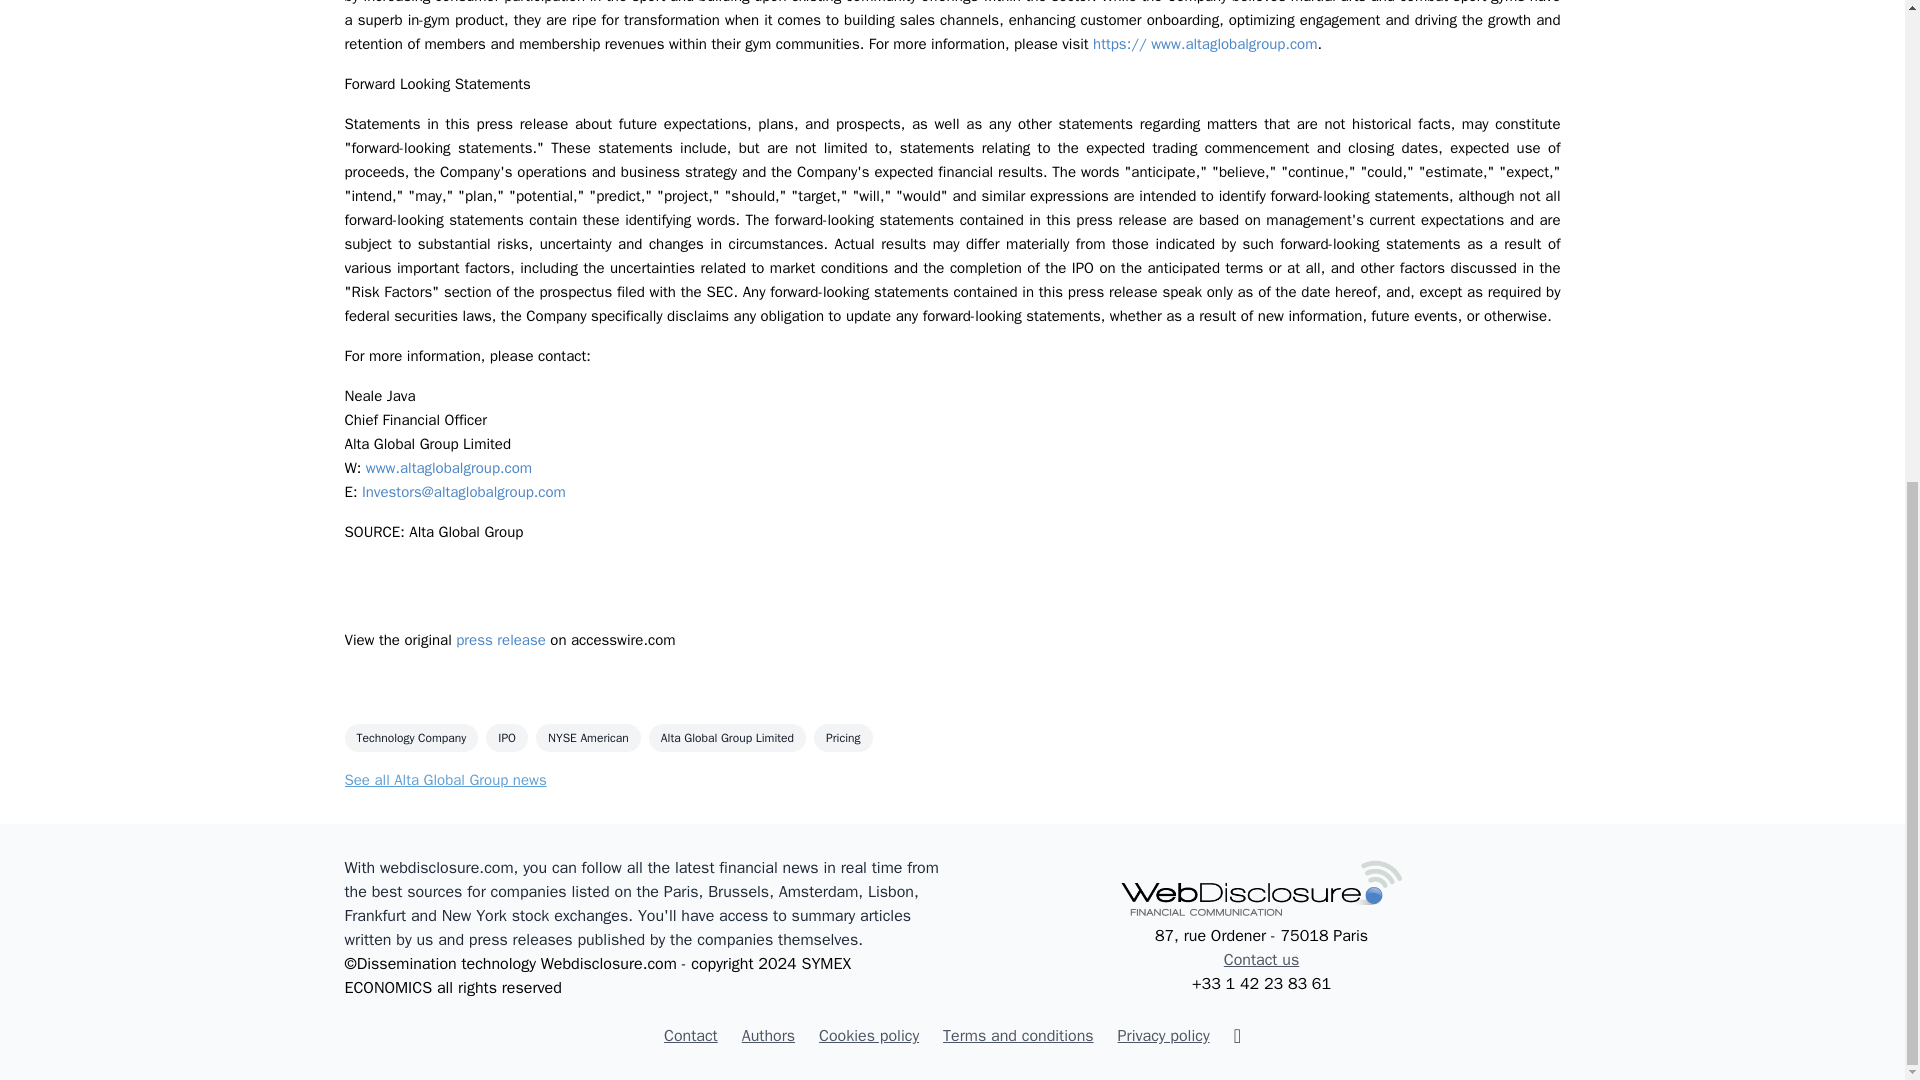 The image size is (1920, 1080). What do you see at coordinates (410, 737) in the screenshot?
I see `Technology Company` at bounding box center [410, 737].